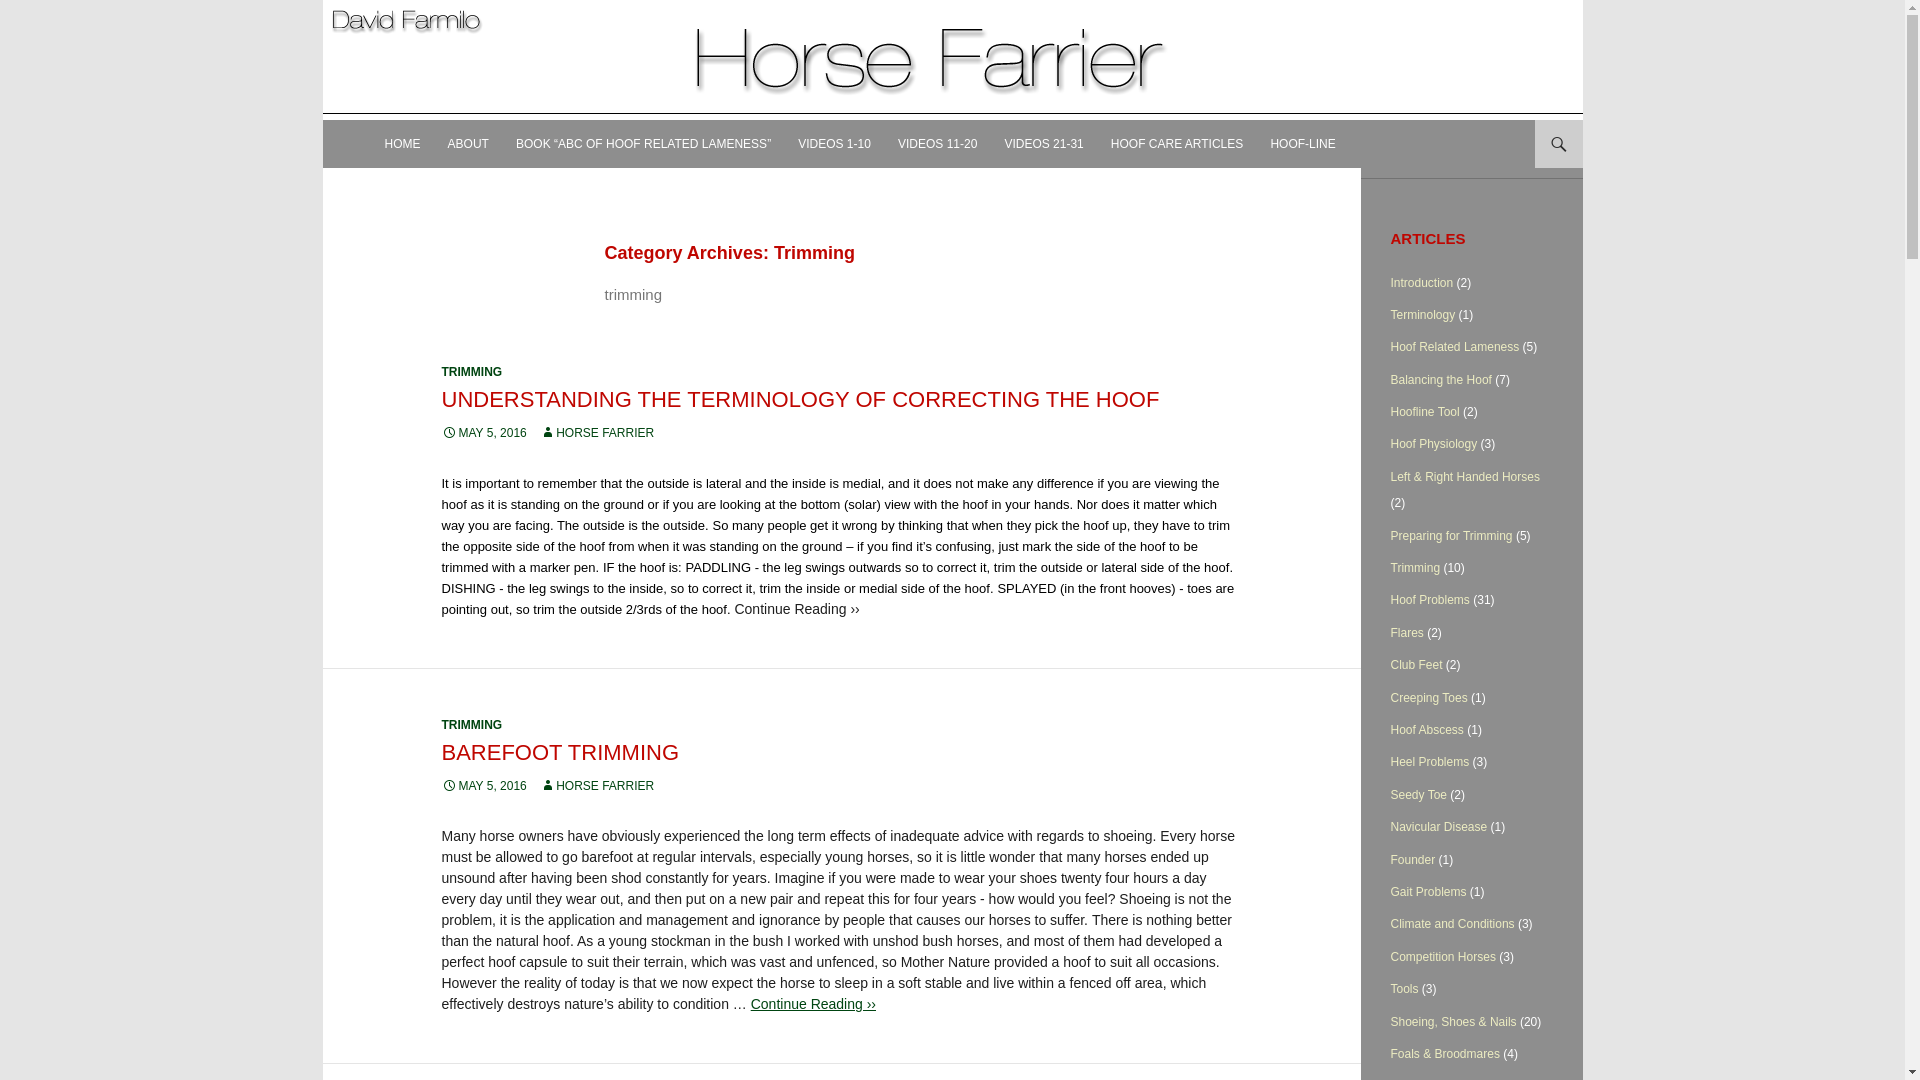  Describe the element at coordinates (472, 372) in the screenshot. I see `TRIMMING` at that location.